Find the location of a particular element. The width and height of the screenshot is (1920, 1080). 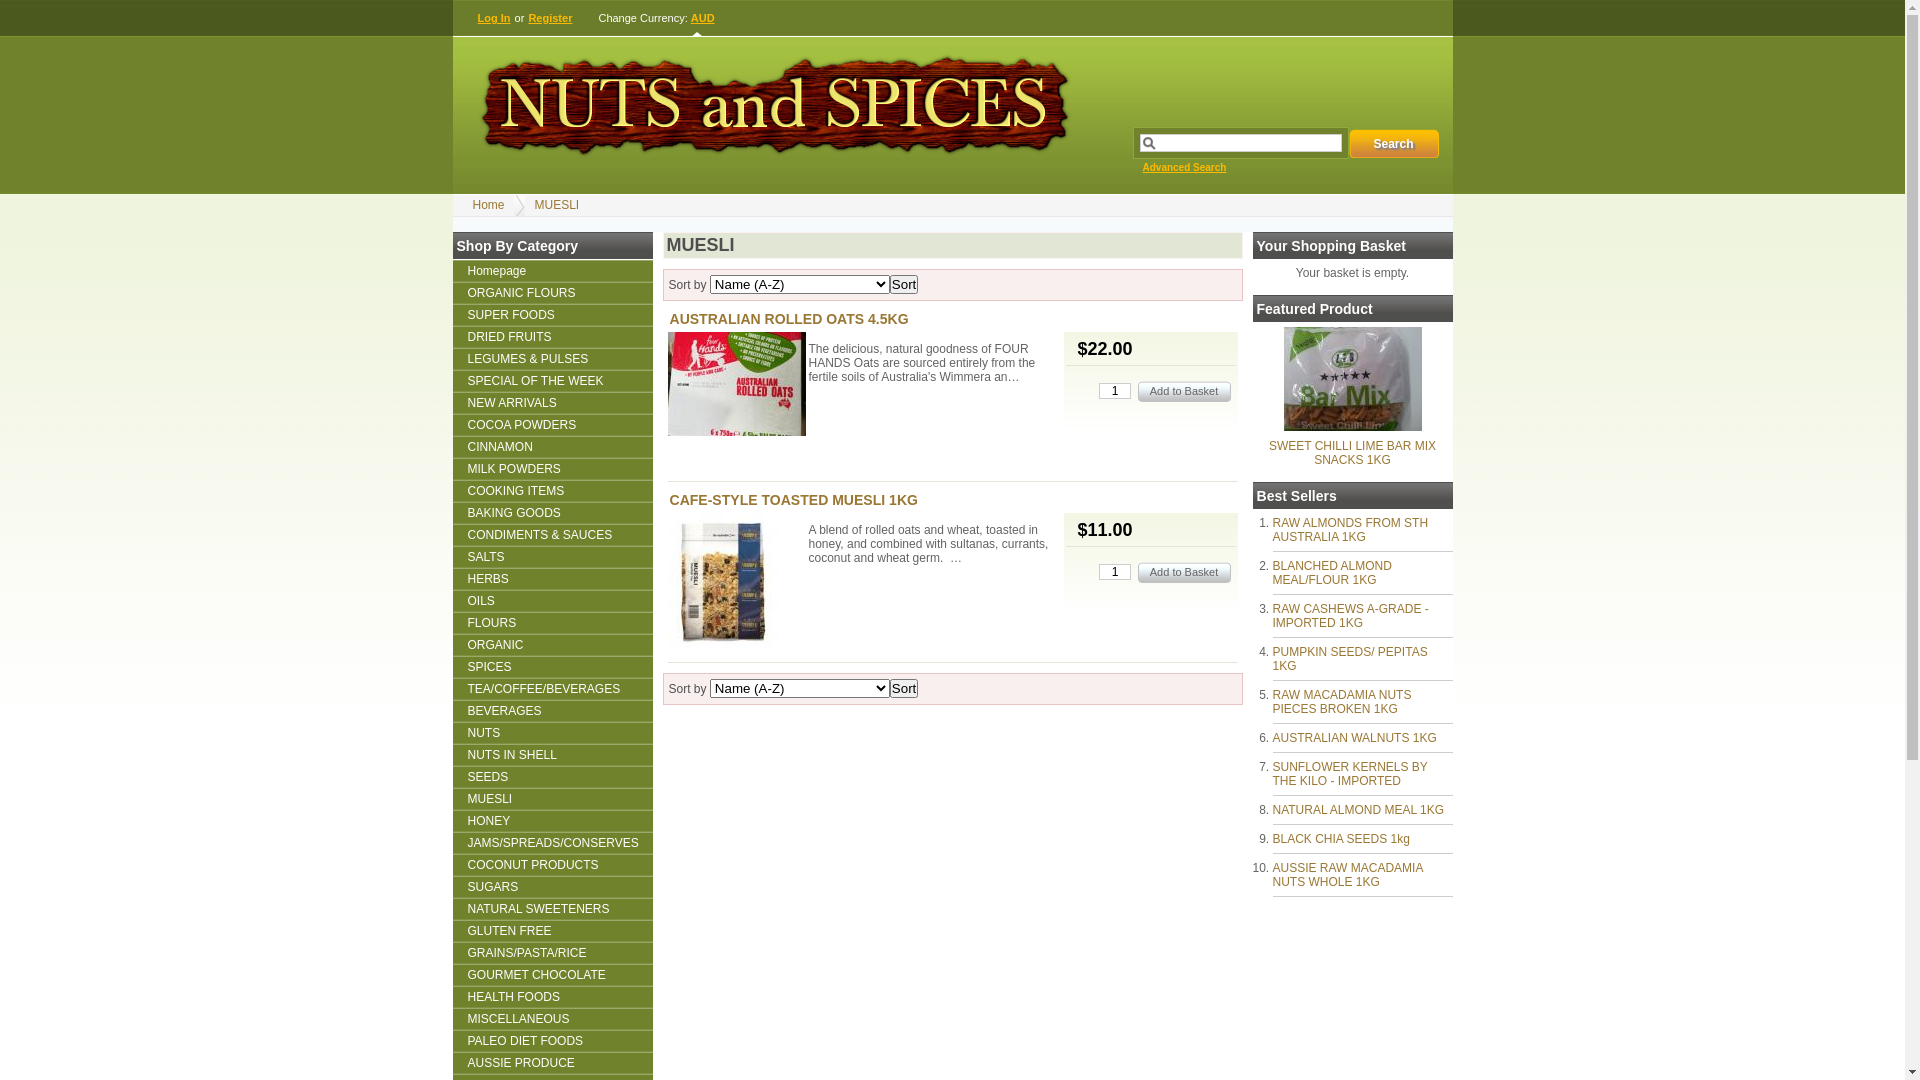

SUGARS is located at coordinates (552, 887).